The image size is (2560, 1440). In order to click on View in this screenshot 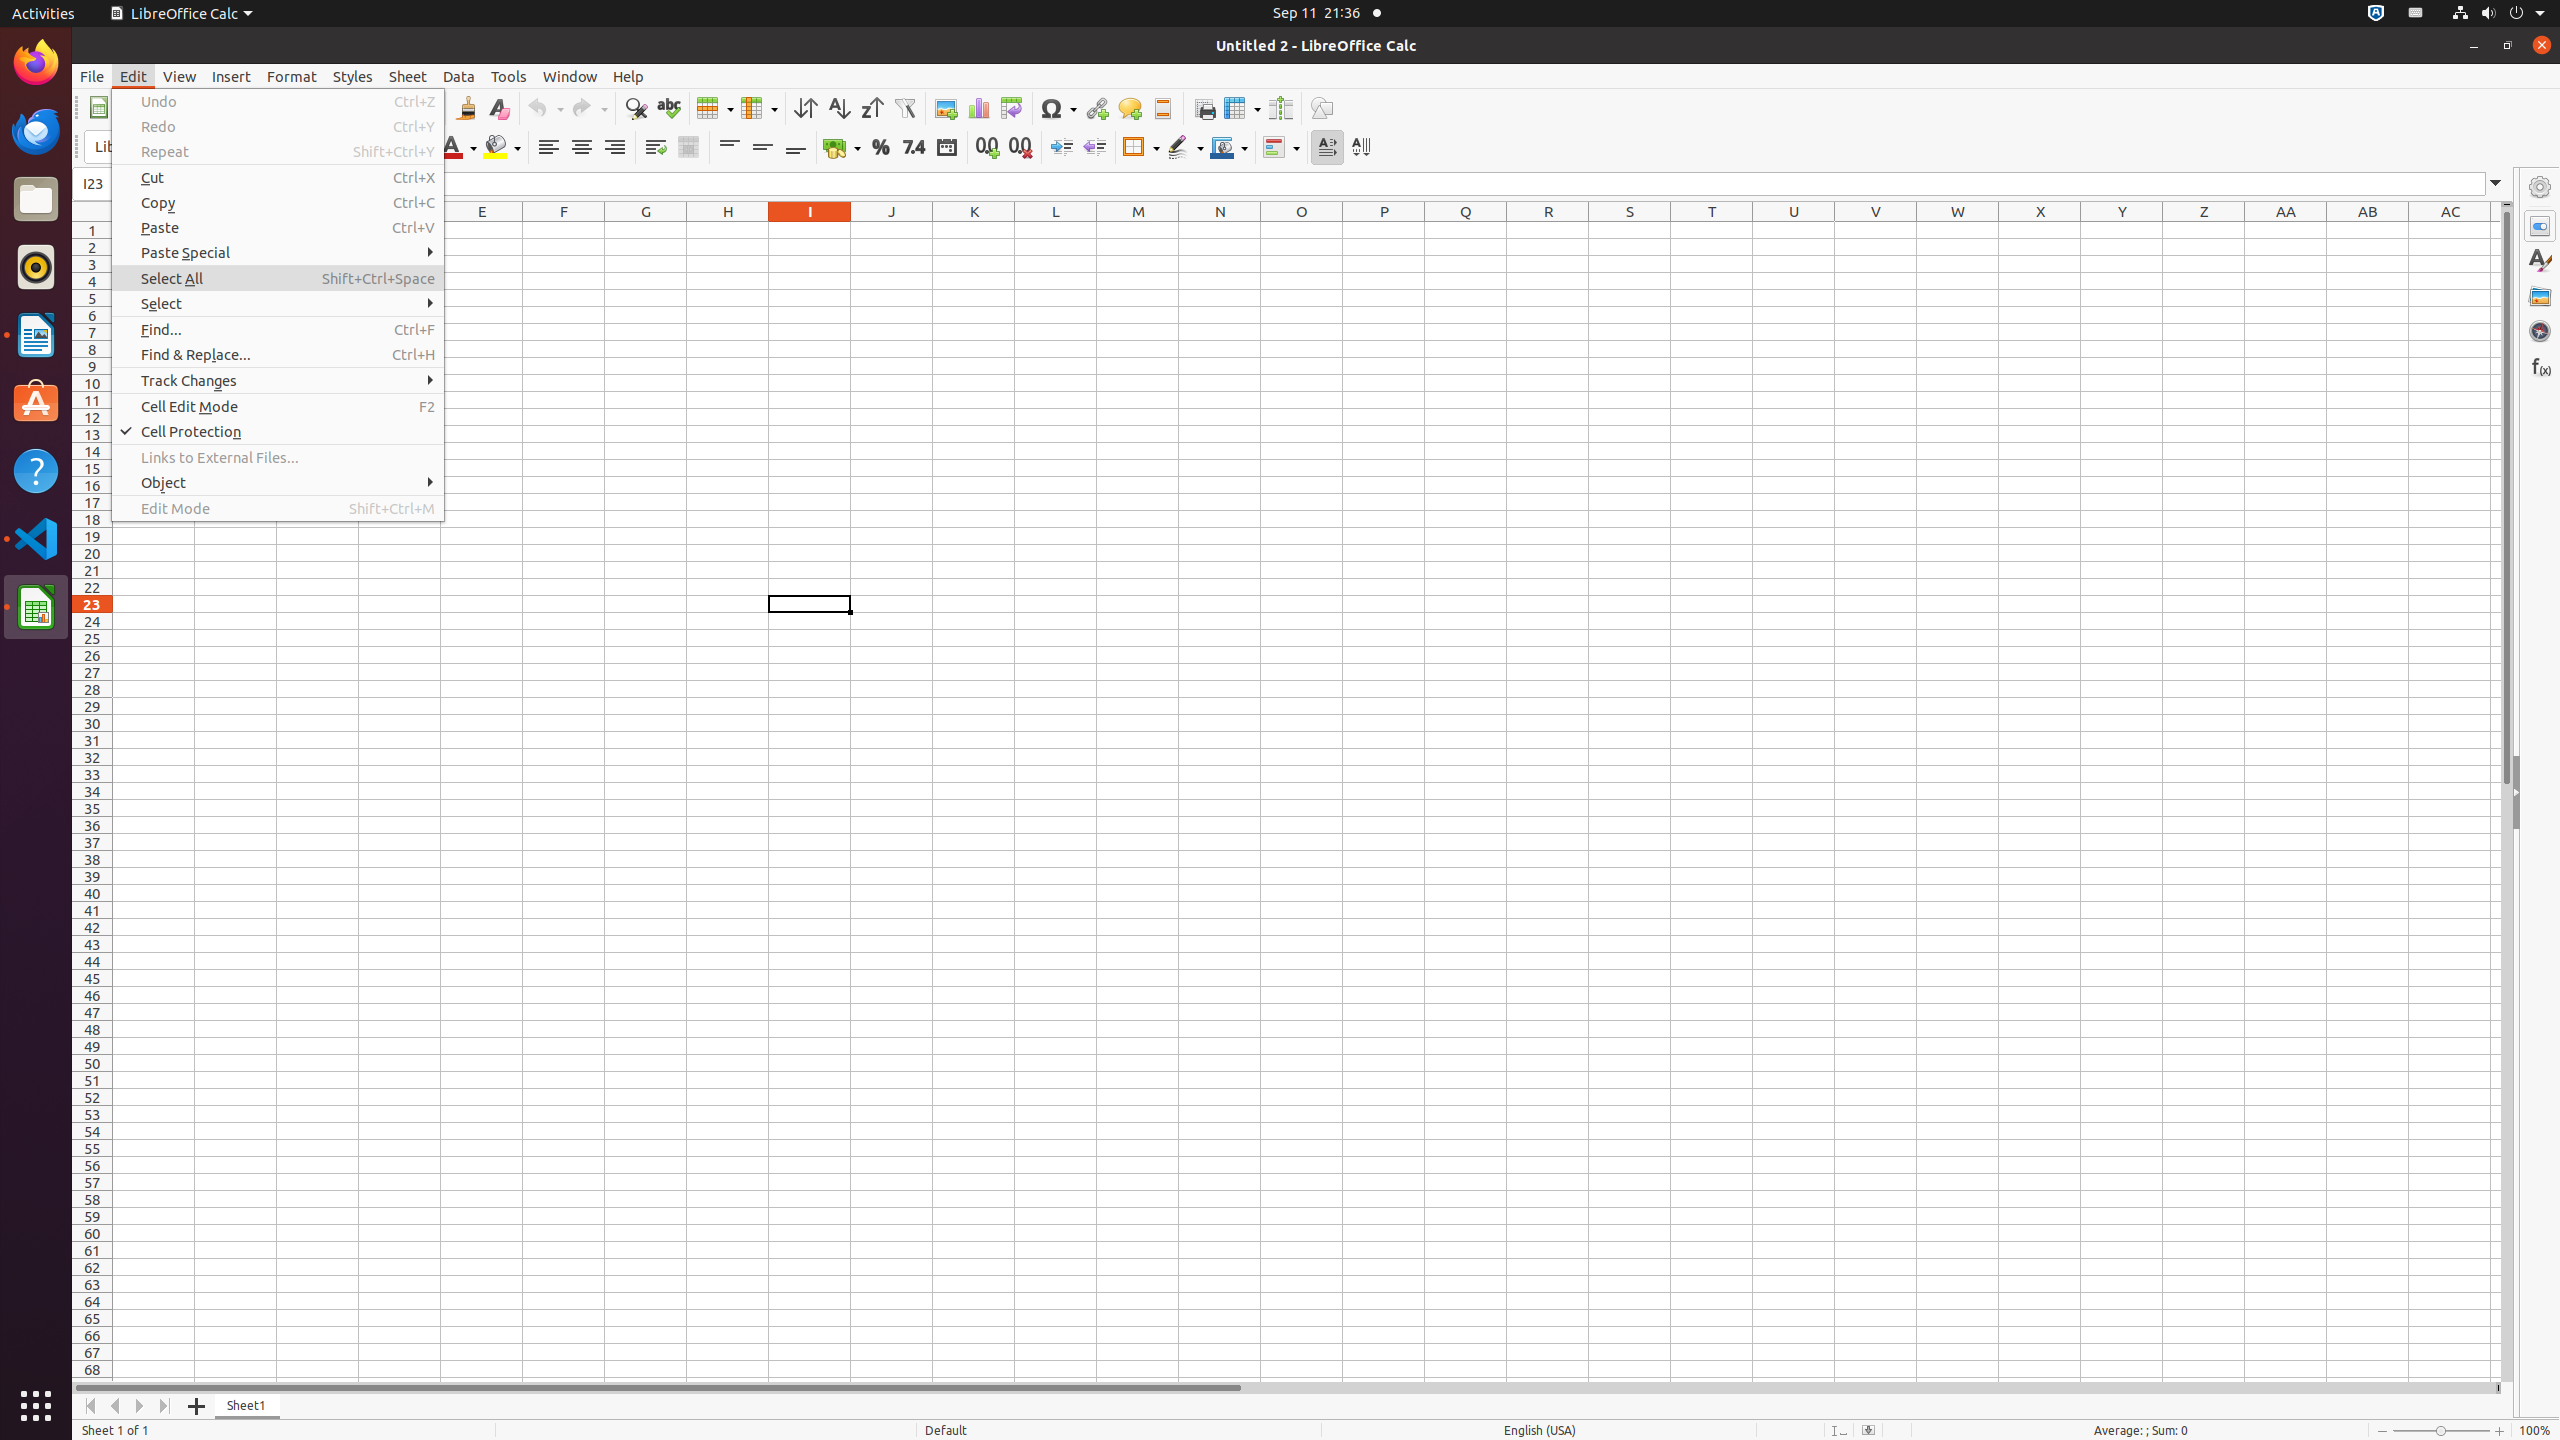, I will do `click(180, 76)`.